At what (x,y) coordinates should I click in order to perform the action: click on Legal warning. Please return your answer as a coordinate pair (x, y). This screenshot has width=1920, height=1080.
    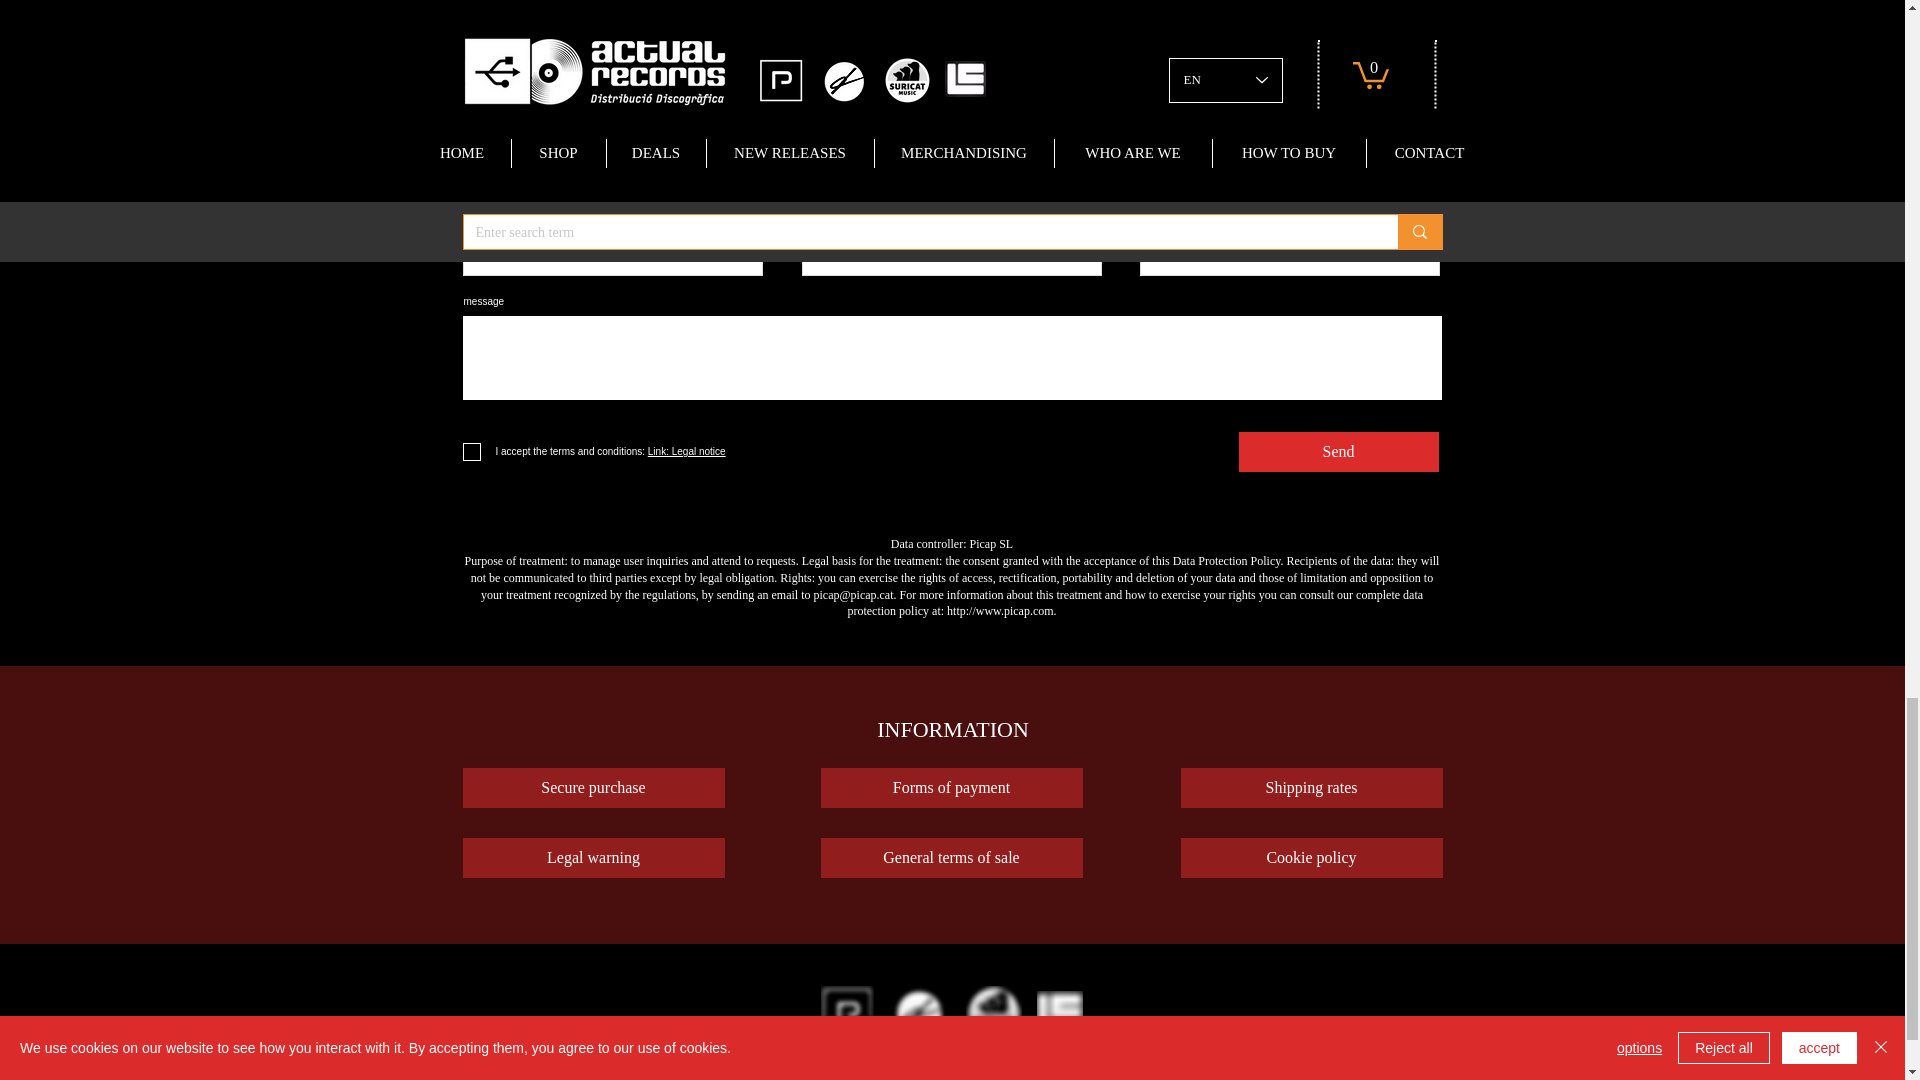
    Looking at the image, I should click on (592, 858).